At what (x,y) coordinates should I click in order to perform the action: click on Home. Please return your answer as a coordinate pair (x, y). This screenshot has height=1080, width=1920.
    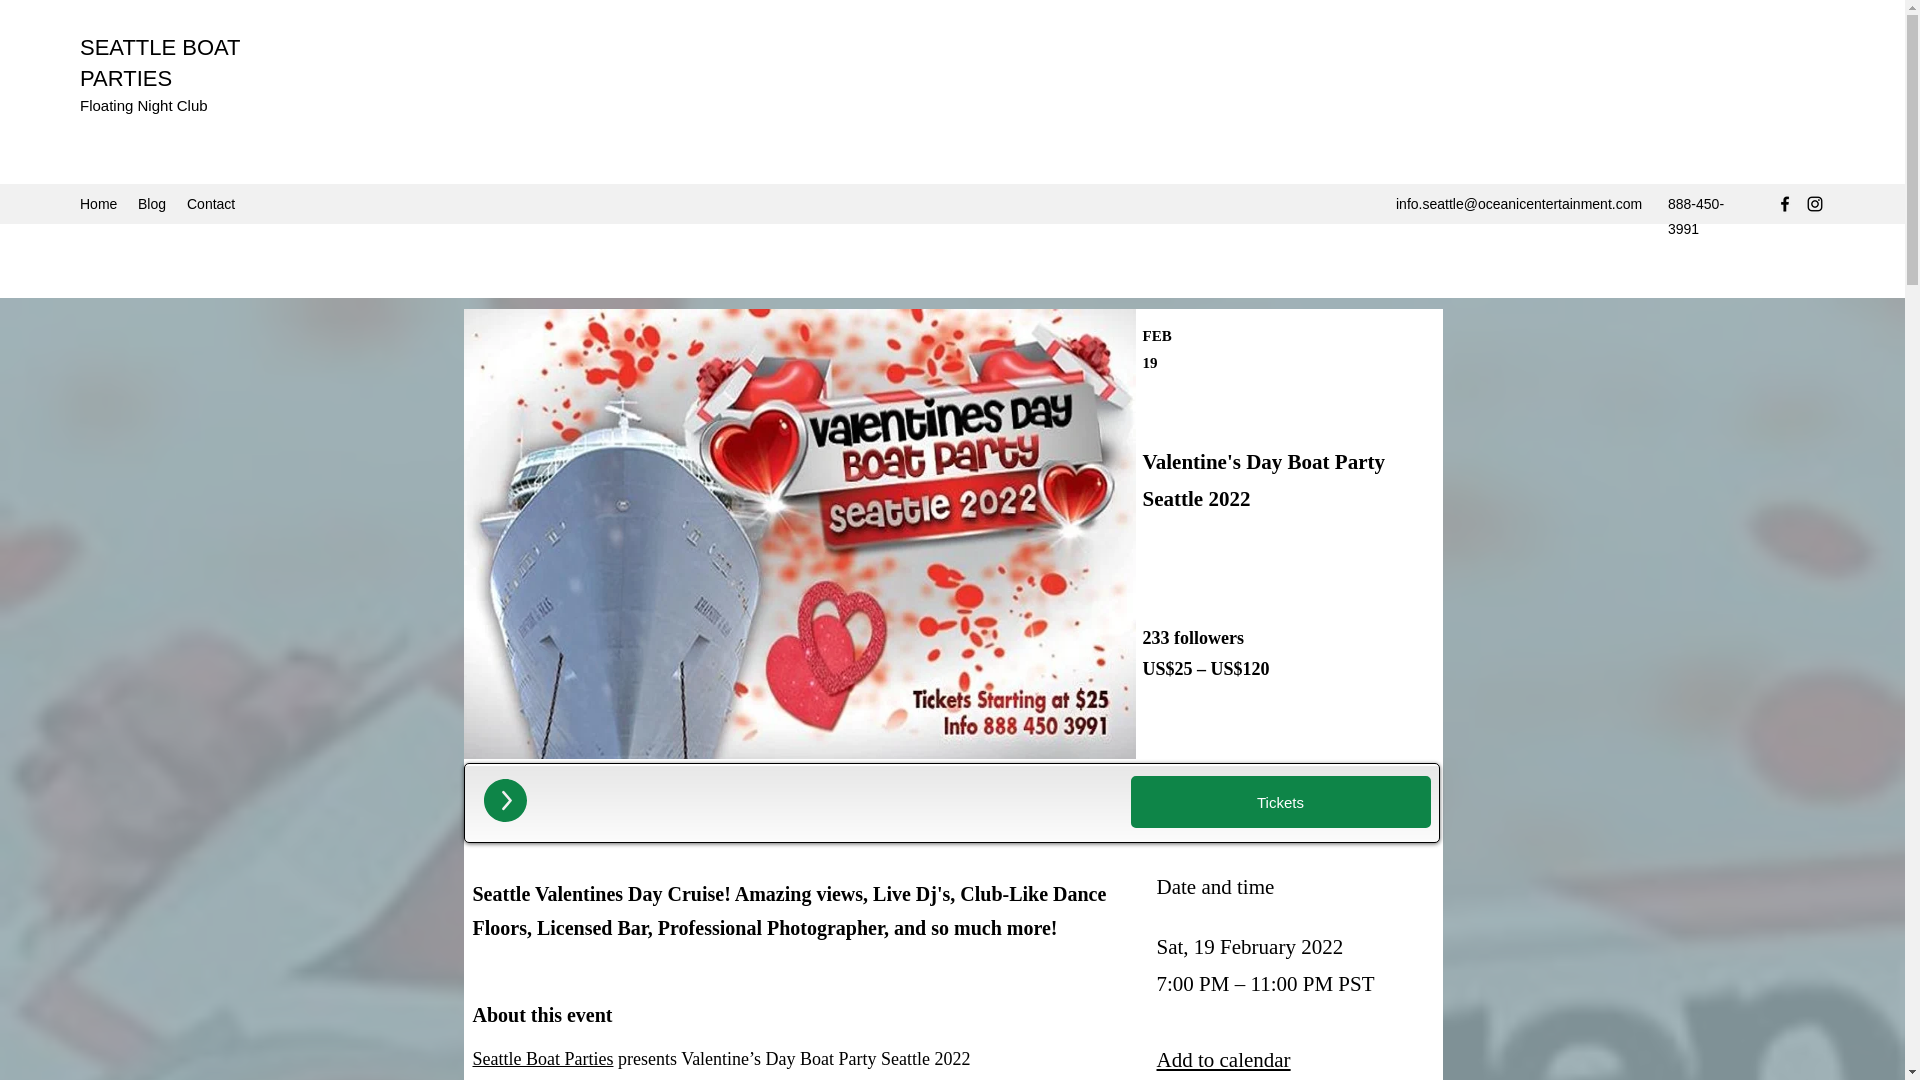
    Looking at the image, I should click on (98, 204).